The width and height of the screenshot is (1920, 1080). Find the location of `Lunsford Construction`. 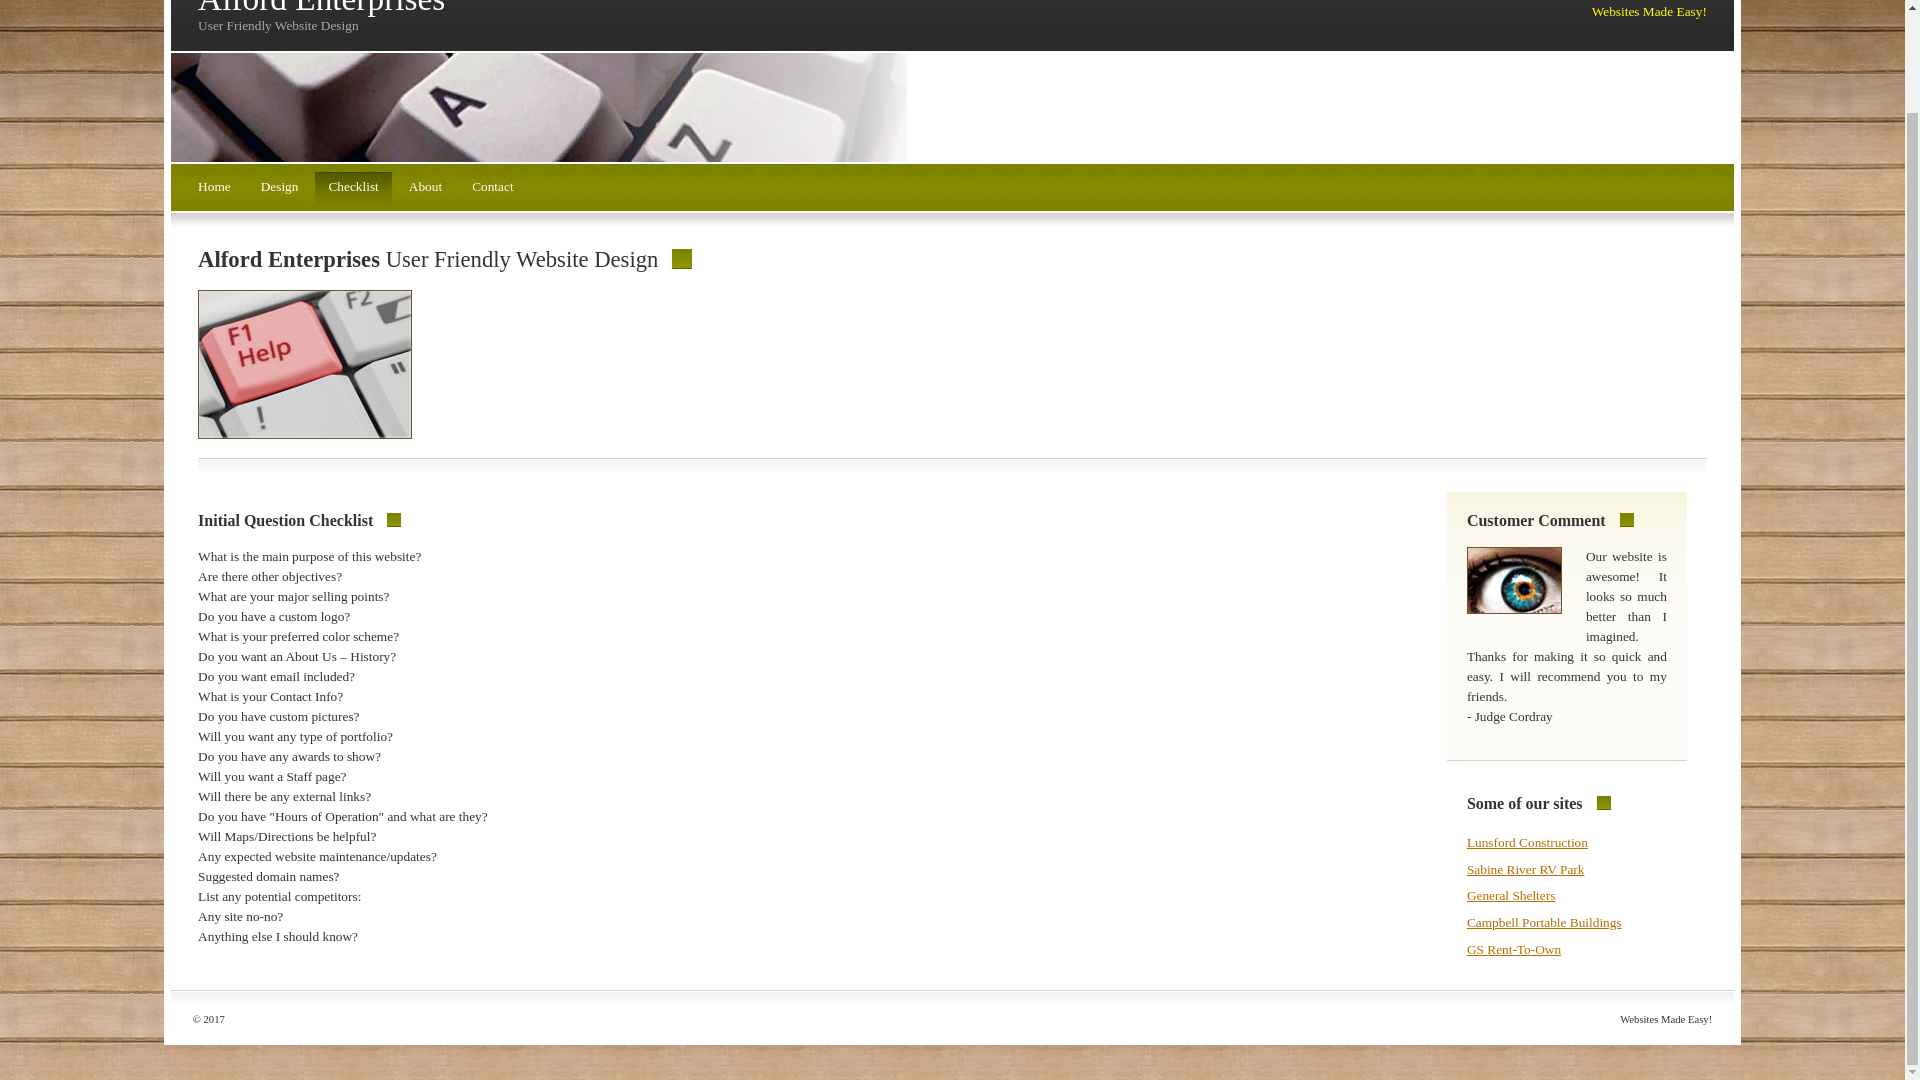

Lunsford Construction is located at coordinates (1526, 842).